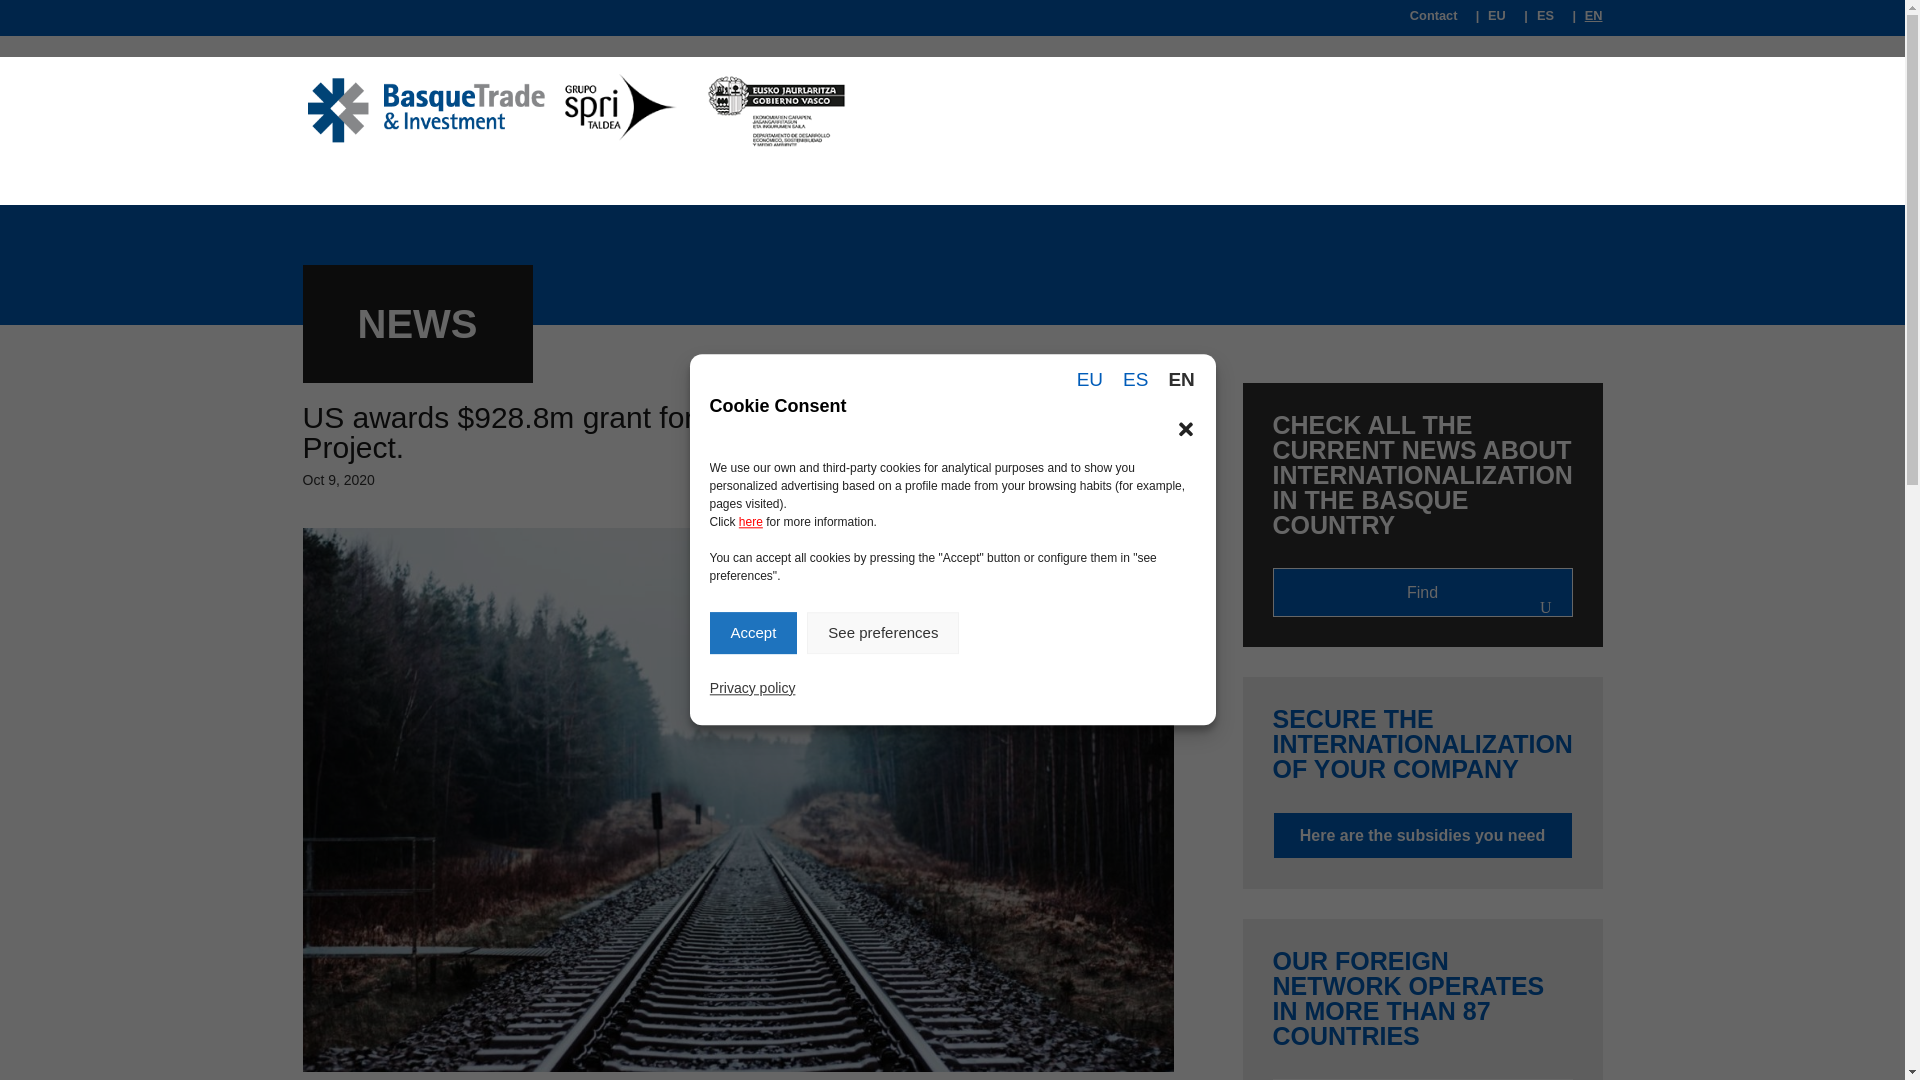  Describe the element at coordinates (1538, 20) in the screenshot. I see `ES` at that location.